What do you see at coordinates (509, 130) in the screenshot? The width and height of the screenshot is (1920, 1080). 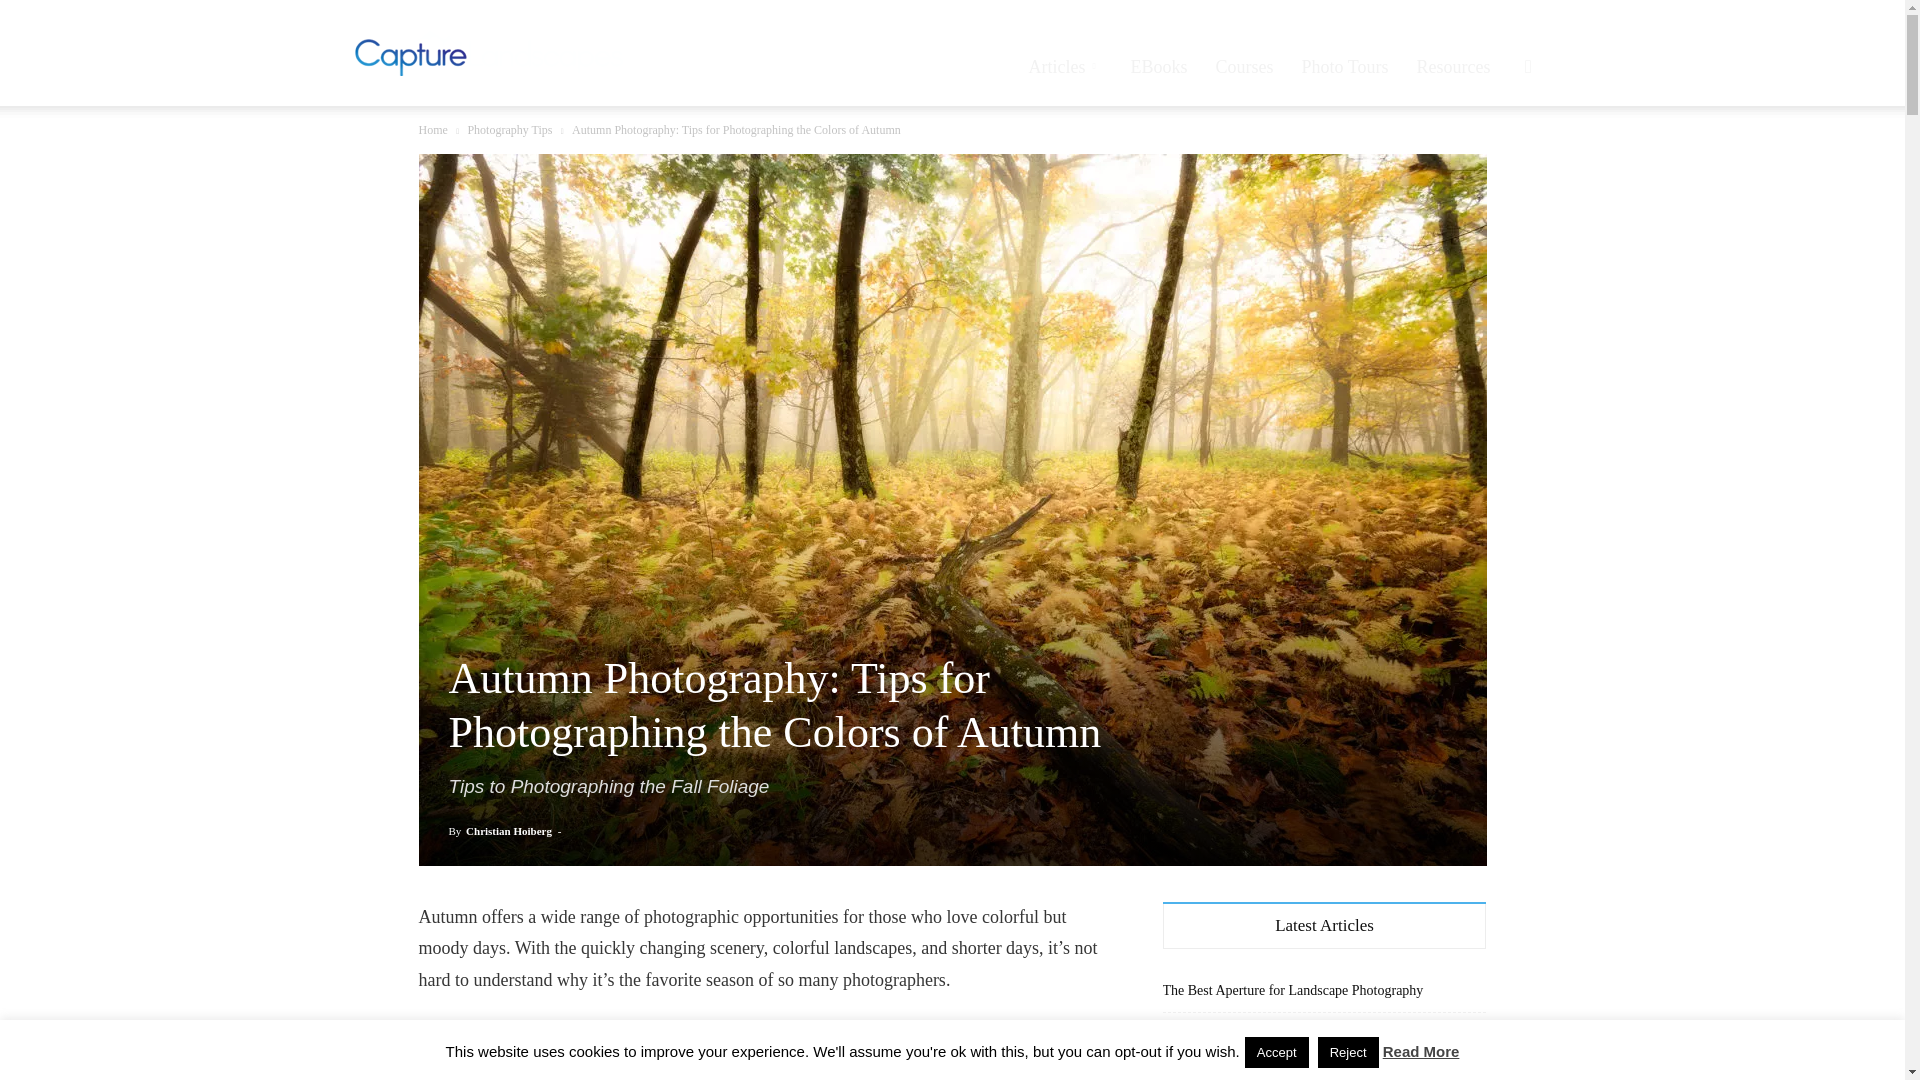 I see `View all posts in Photography Tips` at bounding box center [509, 130].